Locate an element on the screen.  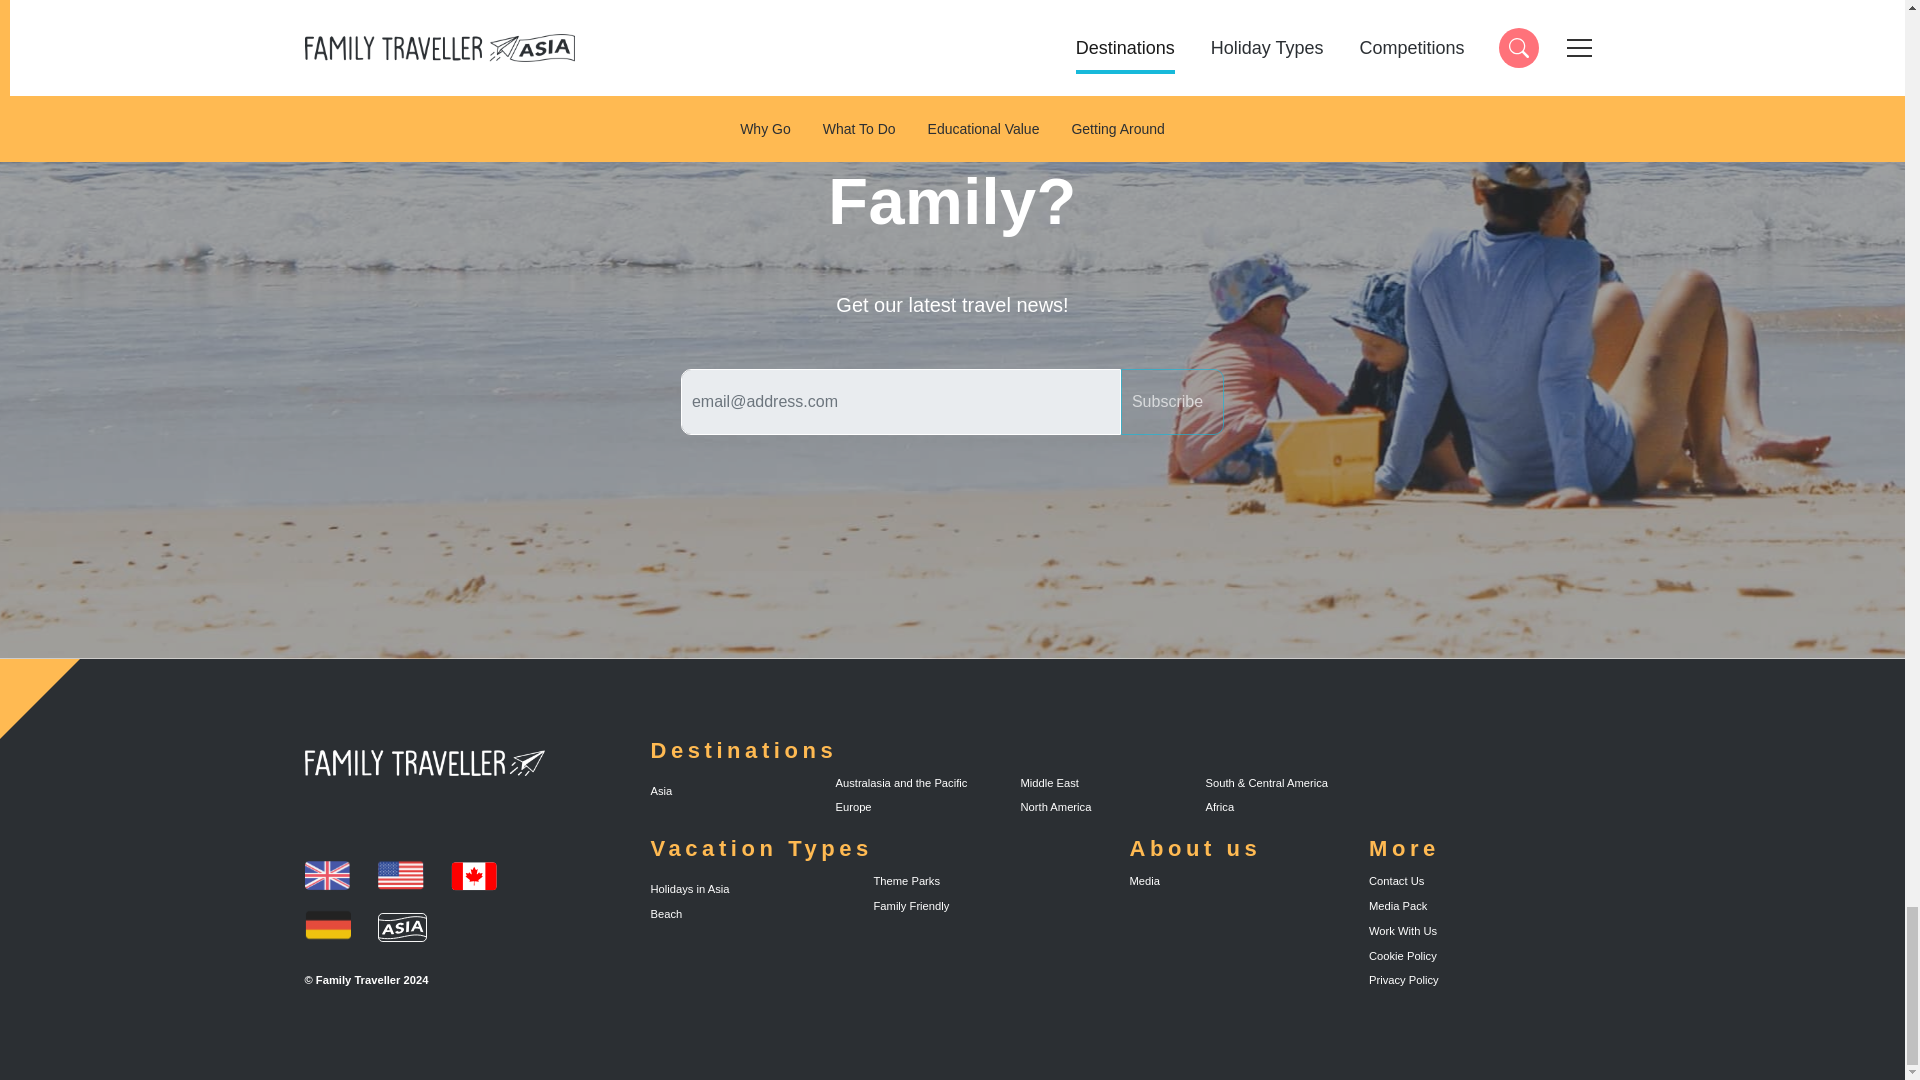
Visit Family Traveller USA is located at coordinates (326, 926).